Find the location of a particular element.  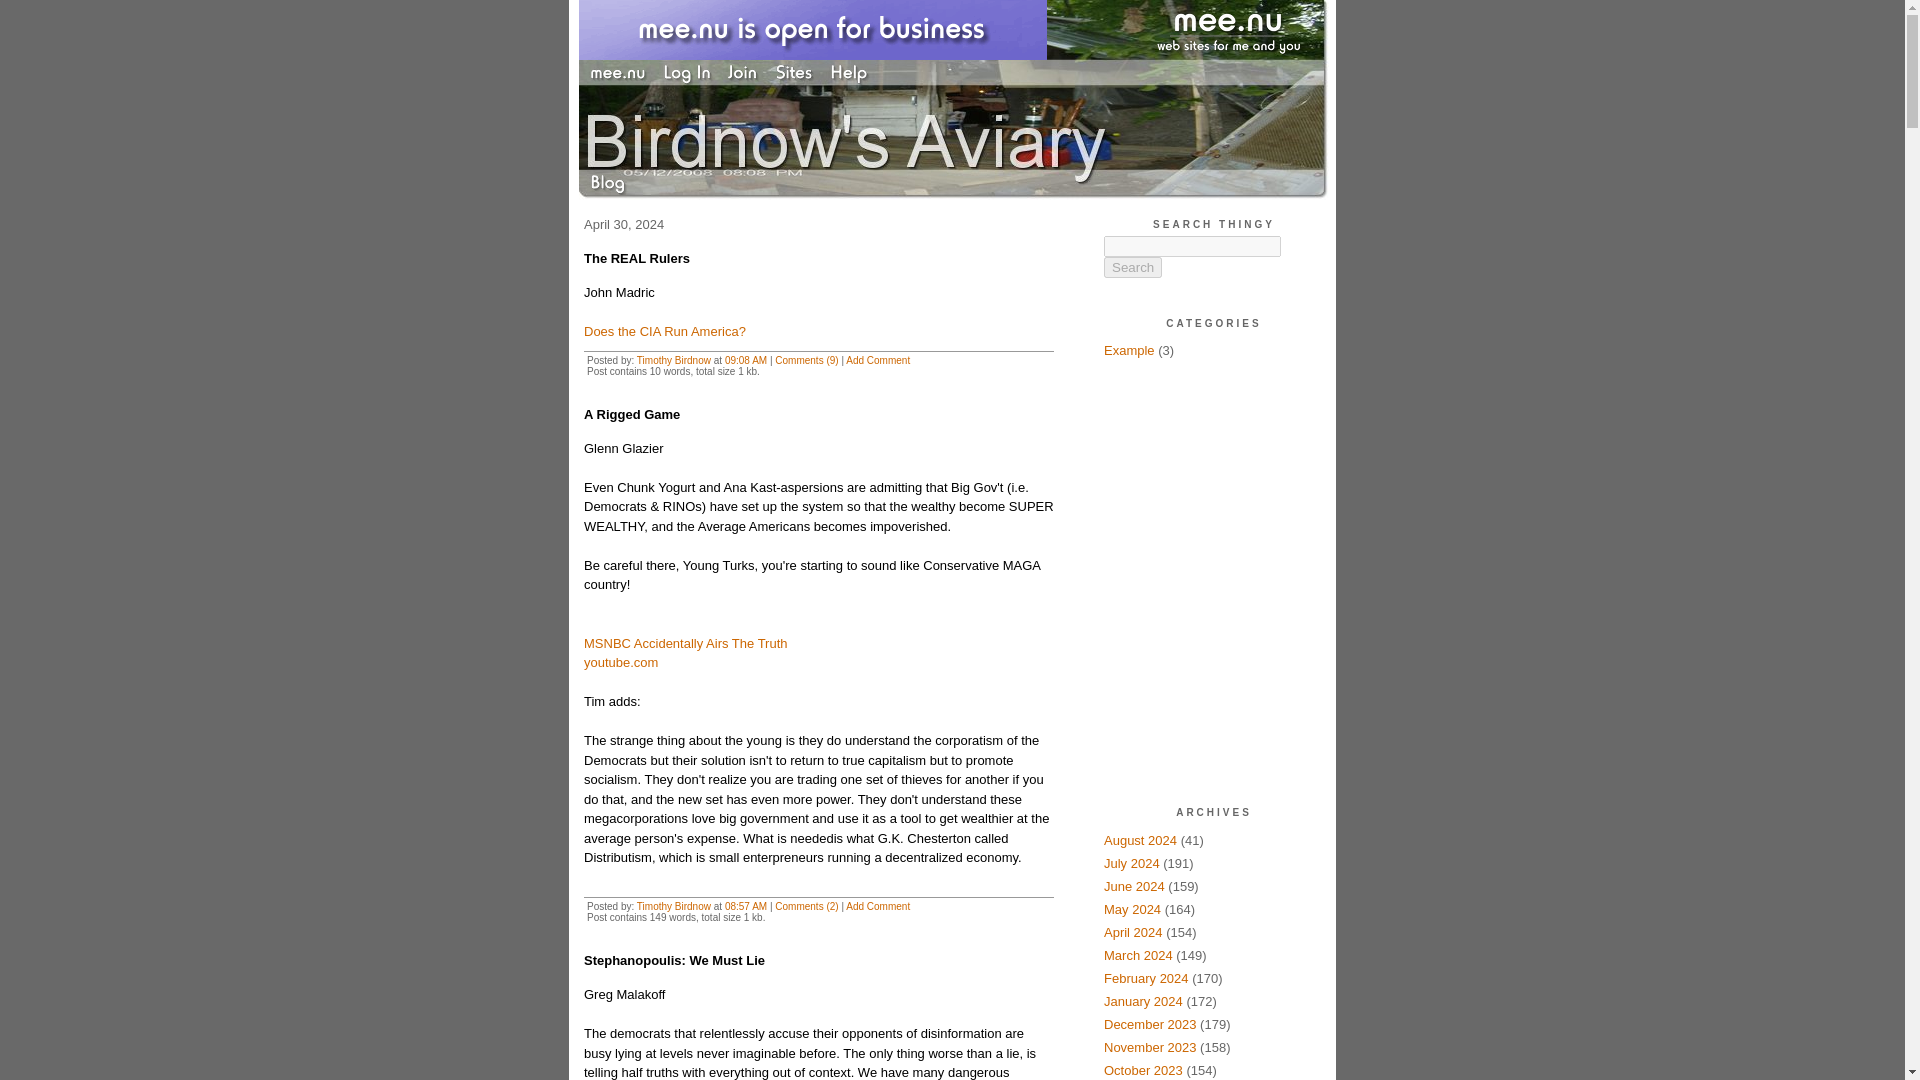

Add Comment is located at coordinates (878, 360).